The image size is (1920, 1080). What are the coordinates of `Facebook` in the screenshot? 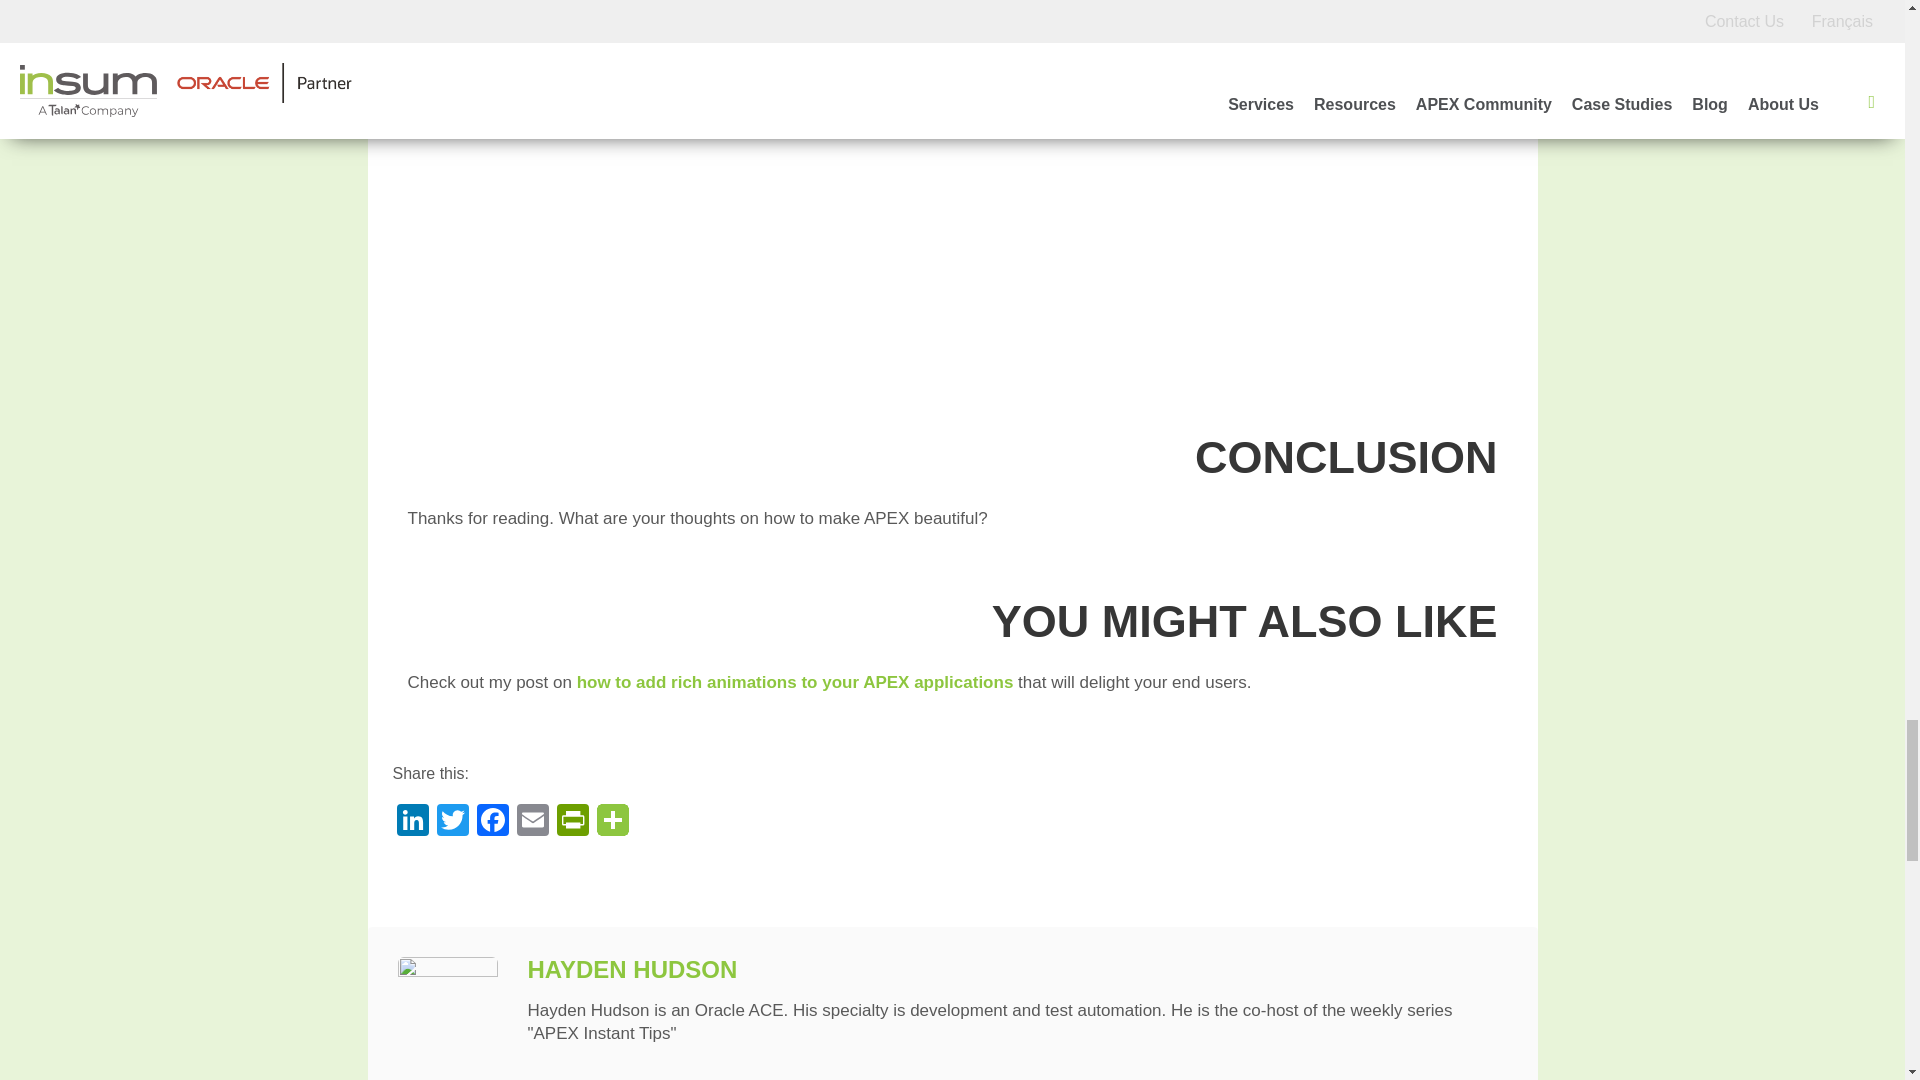 It's located at (492, 822).